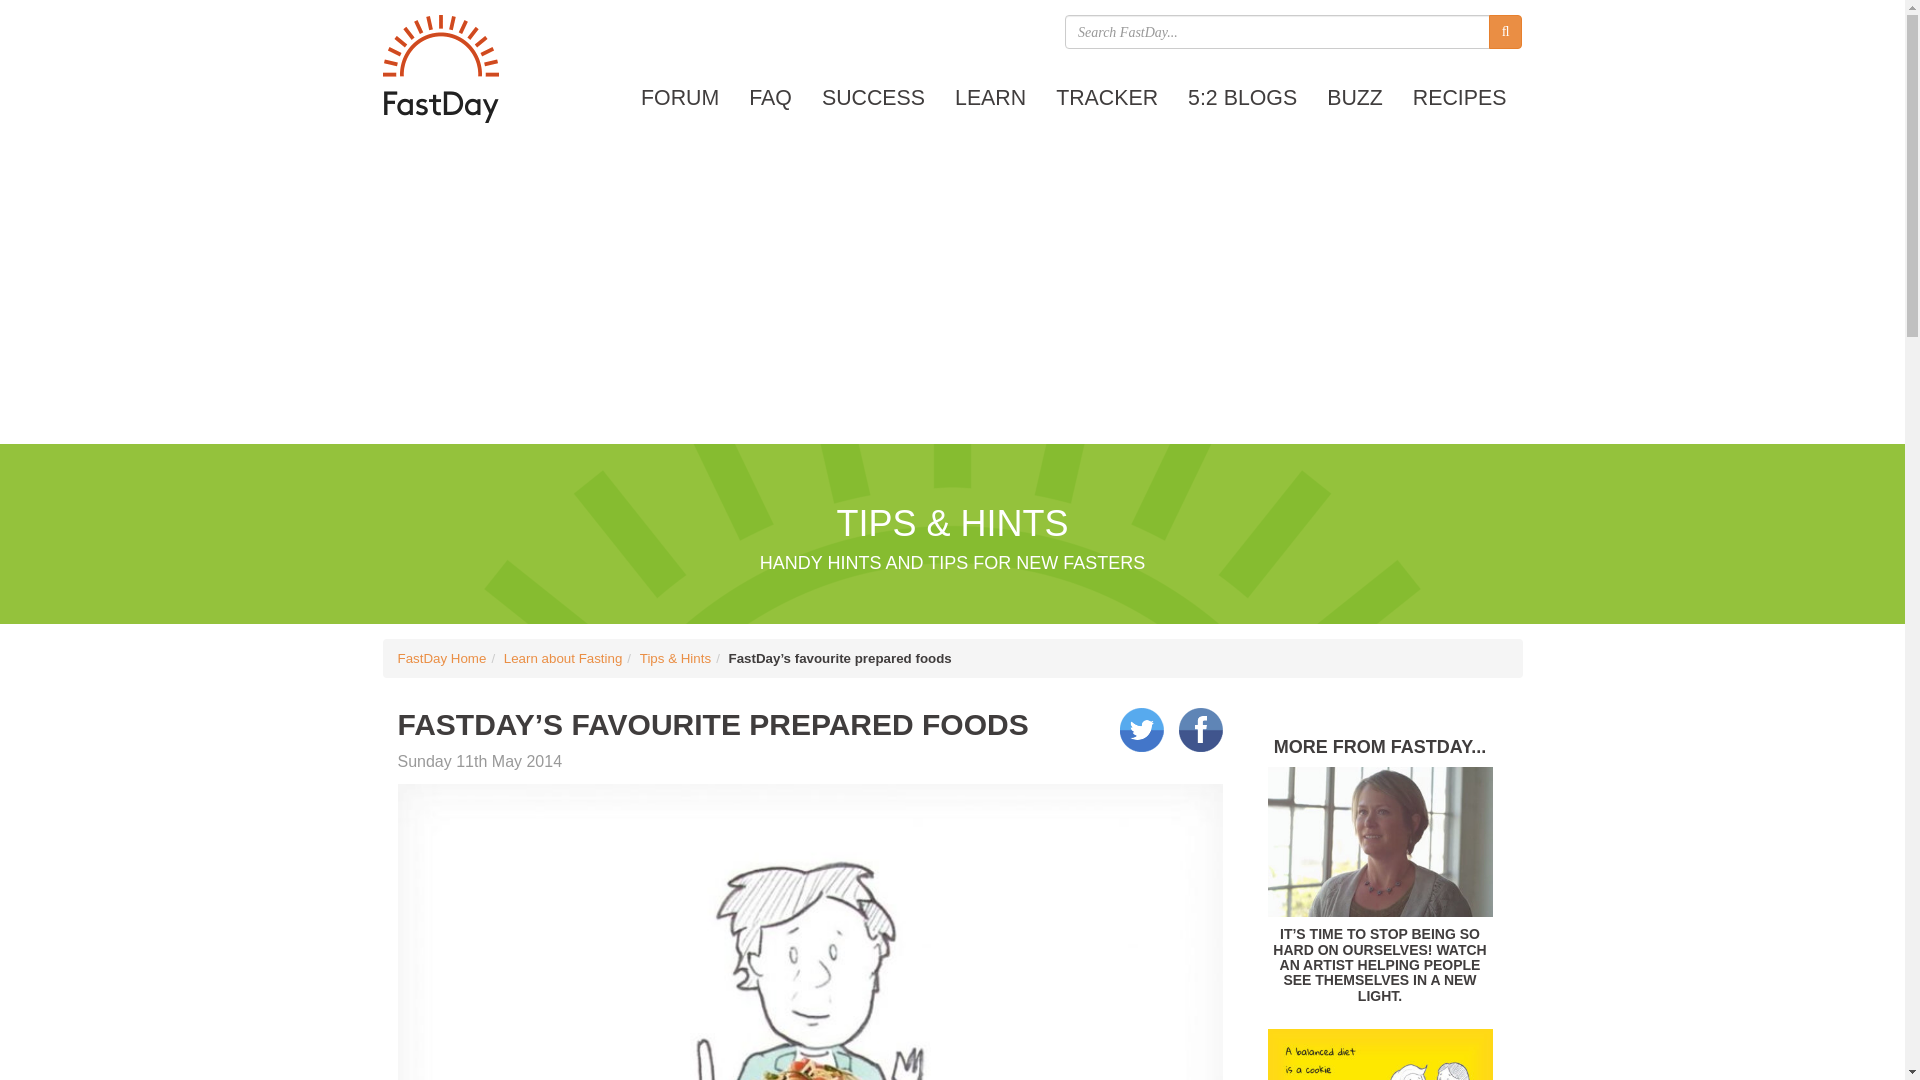 The image size is (1920, 1080). What do you see at coordinates (679, 98) in the screenshot?
I see `The FastDay Forum` at bounding box center [679, 98].